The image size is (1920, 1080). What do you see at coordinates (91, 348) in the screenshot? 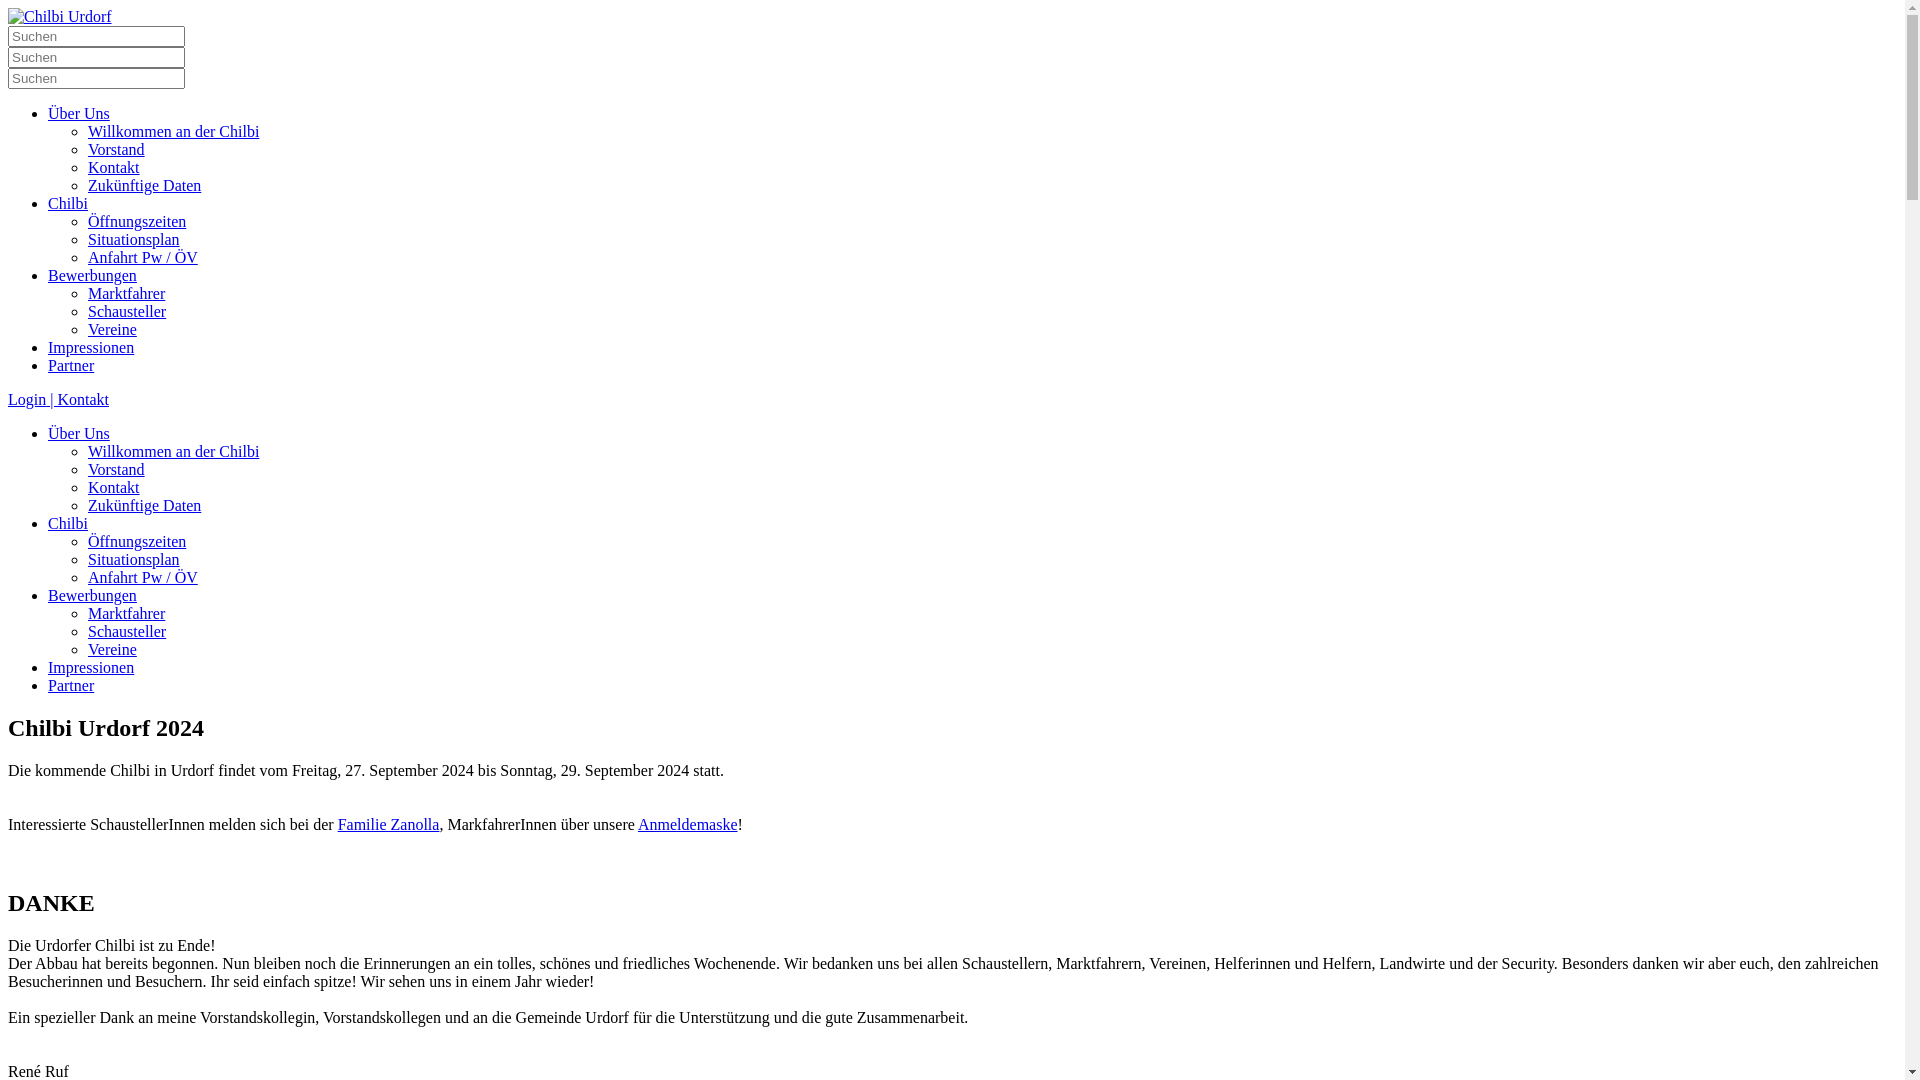
I see `Impressionen` at bounding box center [91, 348].